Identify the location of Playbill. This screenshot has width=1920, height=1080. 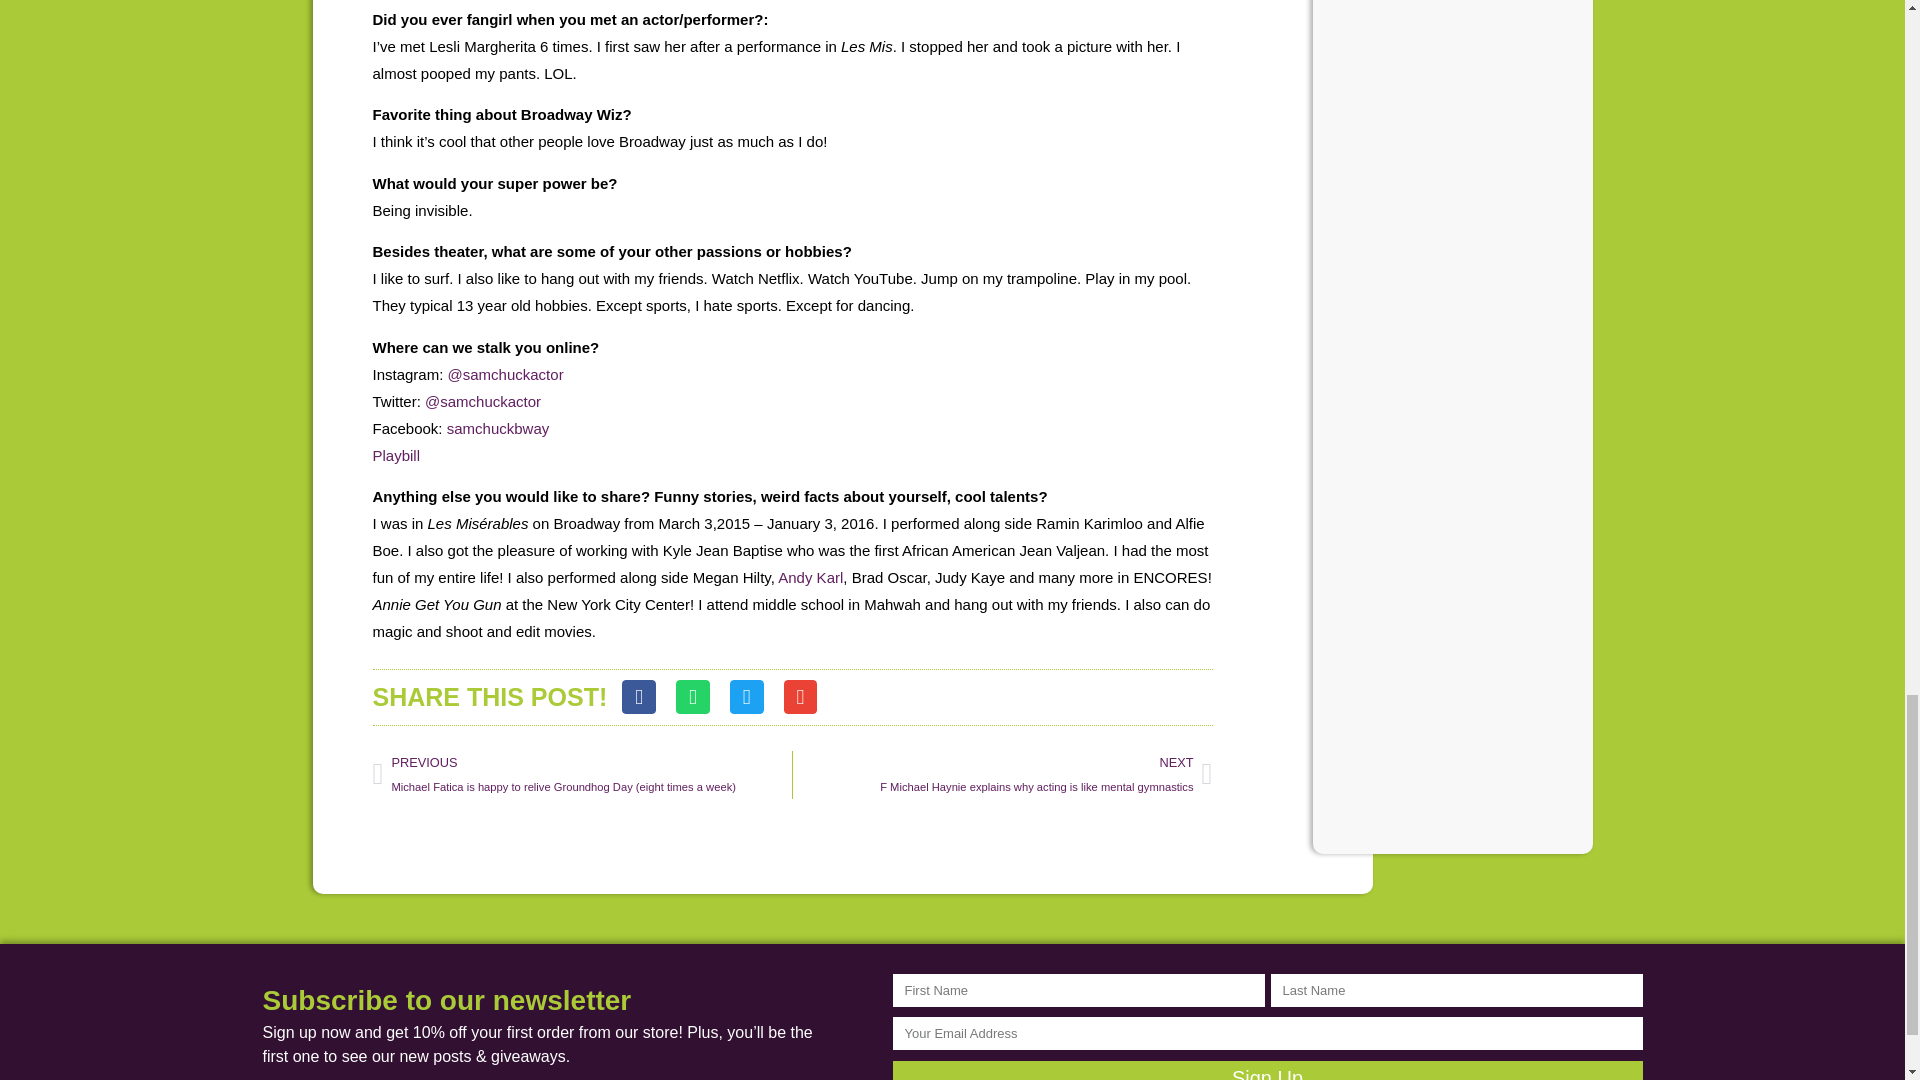
(396, 456).